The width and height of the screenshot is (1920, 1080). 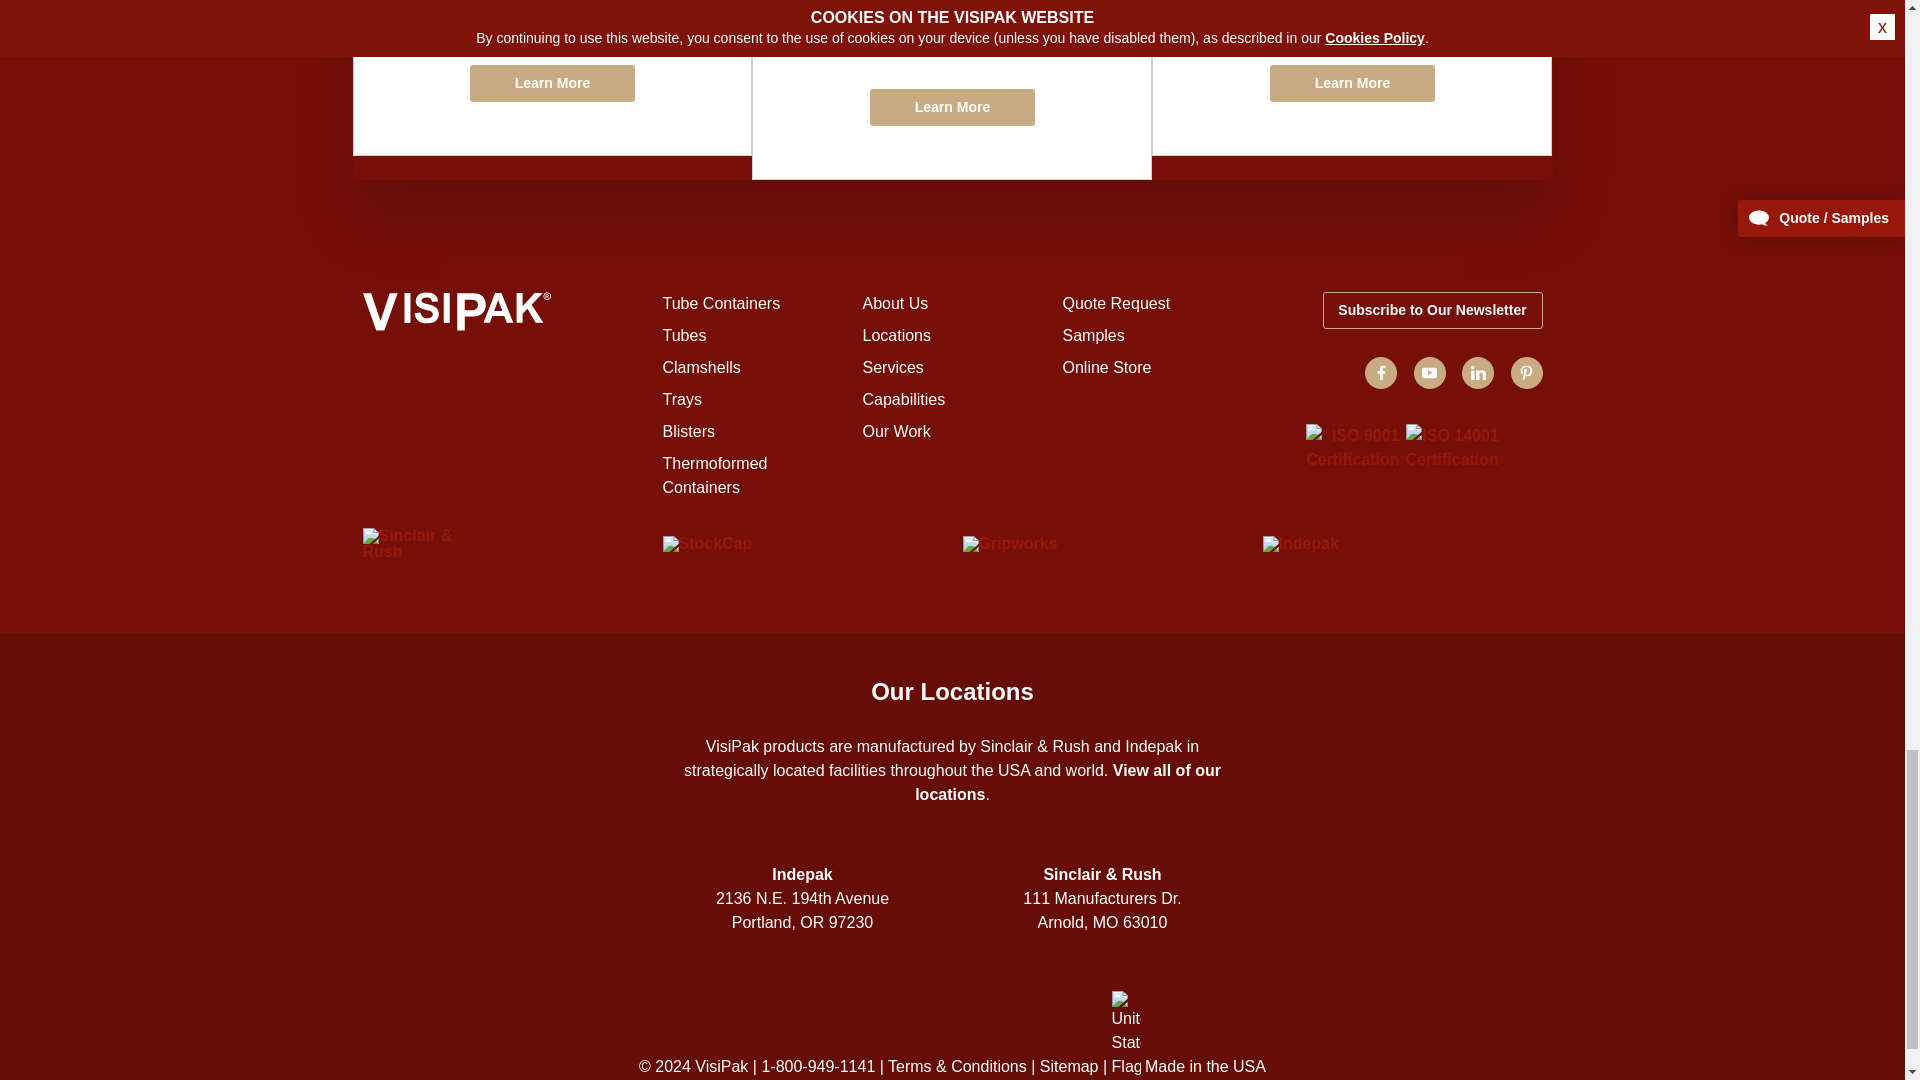 What do you see at coordinates (714, 474) in the screenshot?
I see `Thermoformed Containers` at bounding box center [714, 474].